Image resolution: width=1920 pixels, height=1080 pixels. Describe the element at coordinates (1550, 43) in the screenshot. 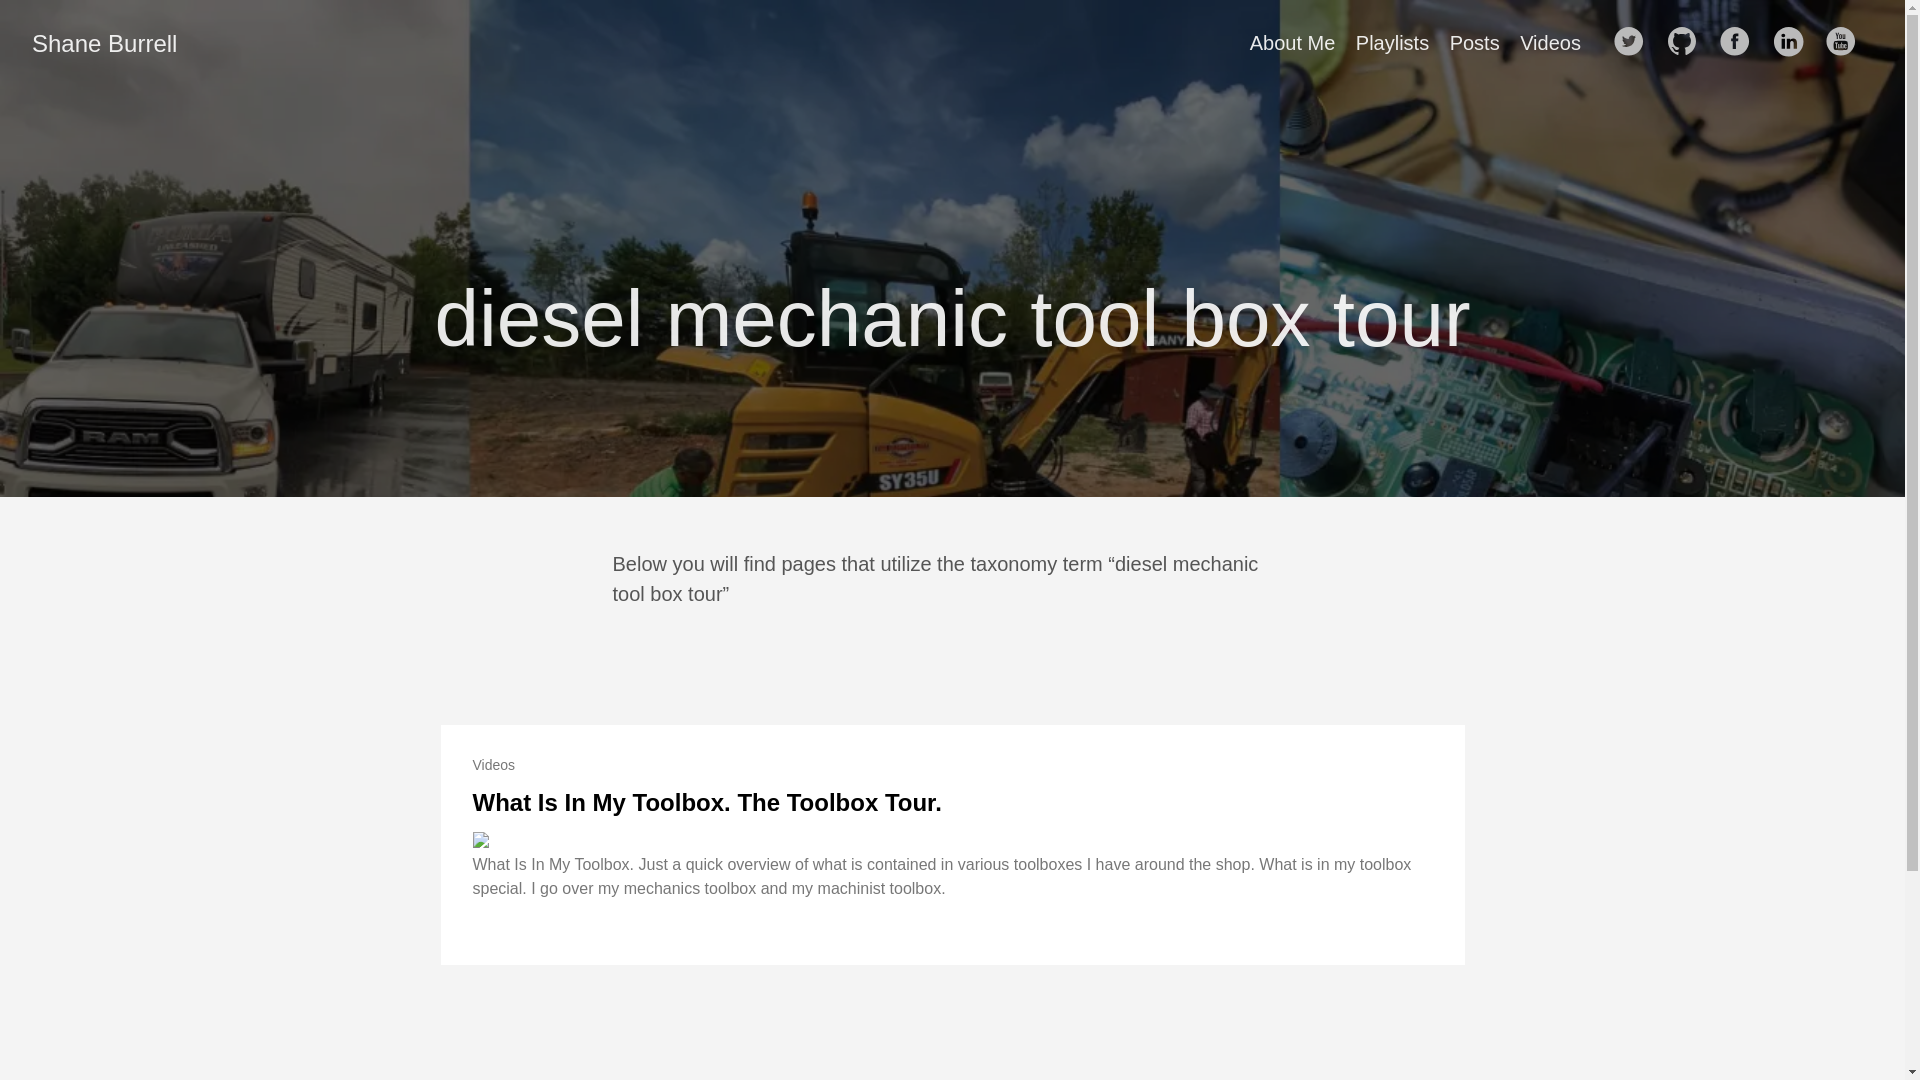

I see `Videos` at that location.